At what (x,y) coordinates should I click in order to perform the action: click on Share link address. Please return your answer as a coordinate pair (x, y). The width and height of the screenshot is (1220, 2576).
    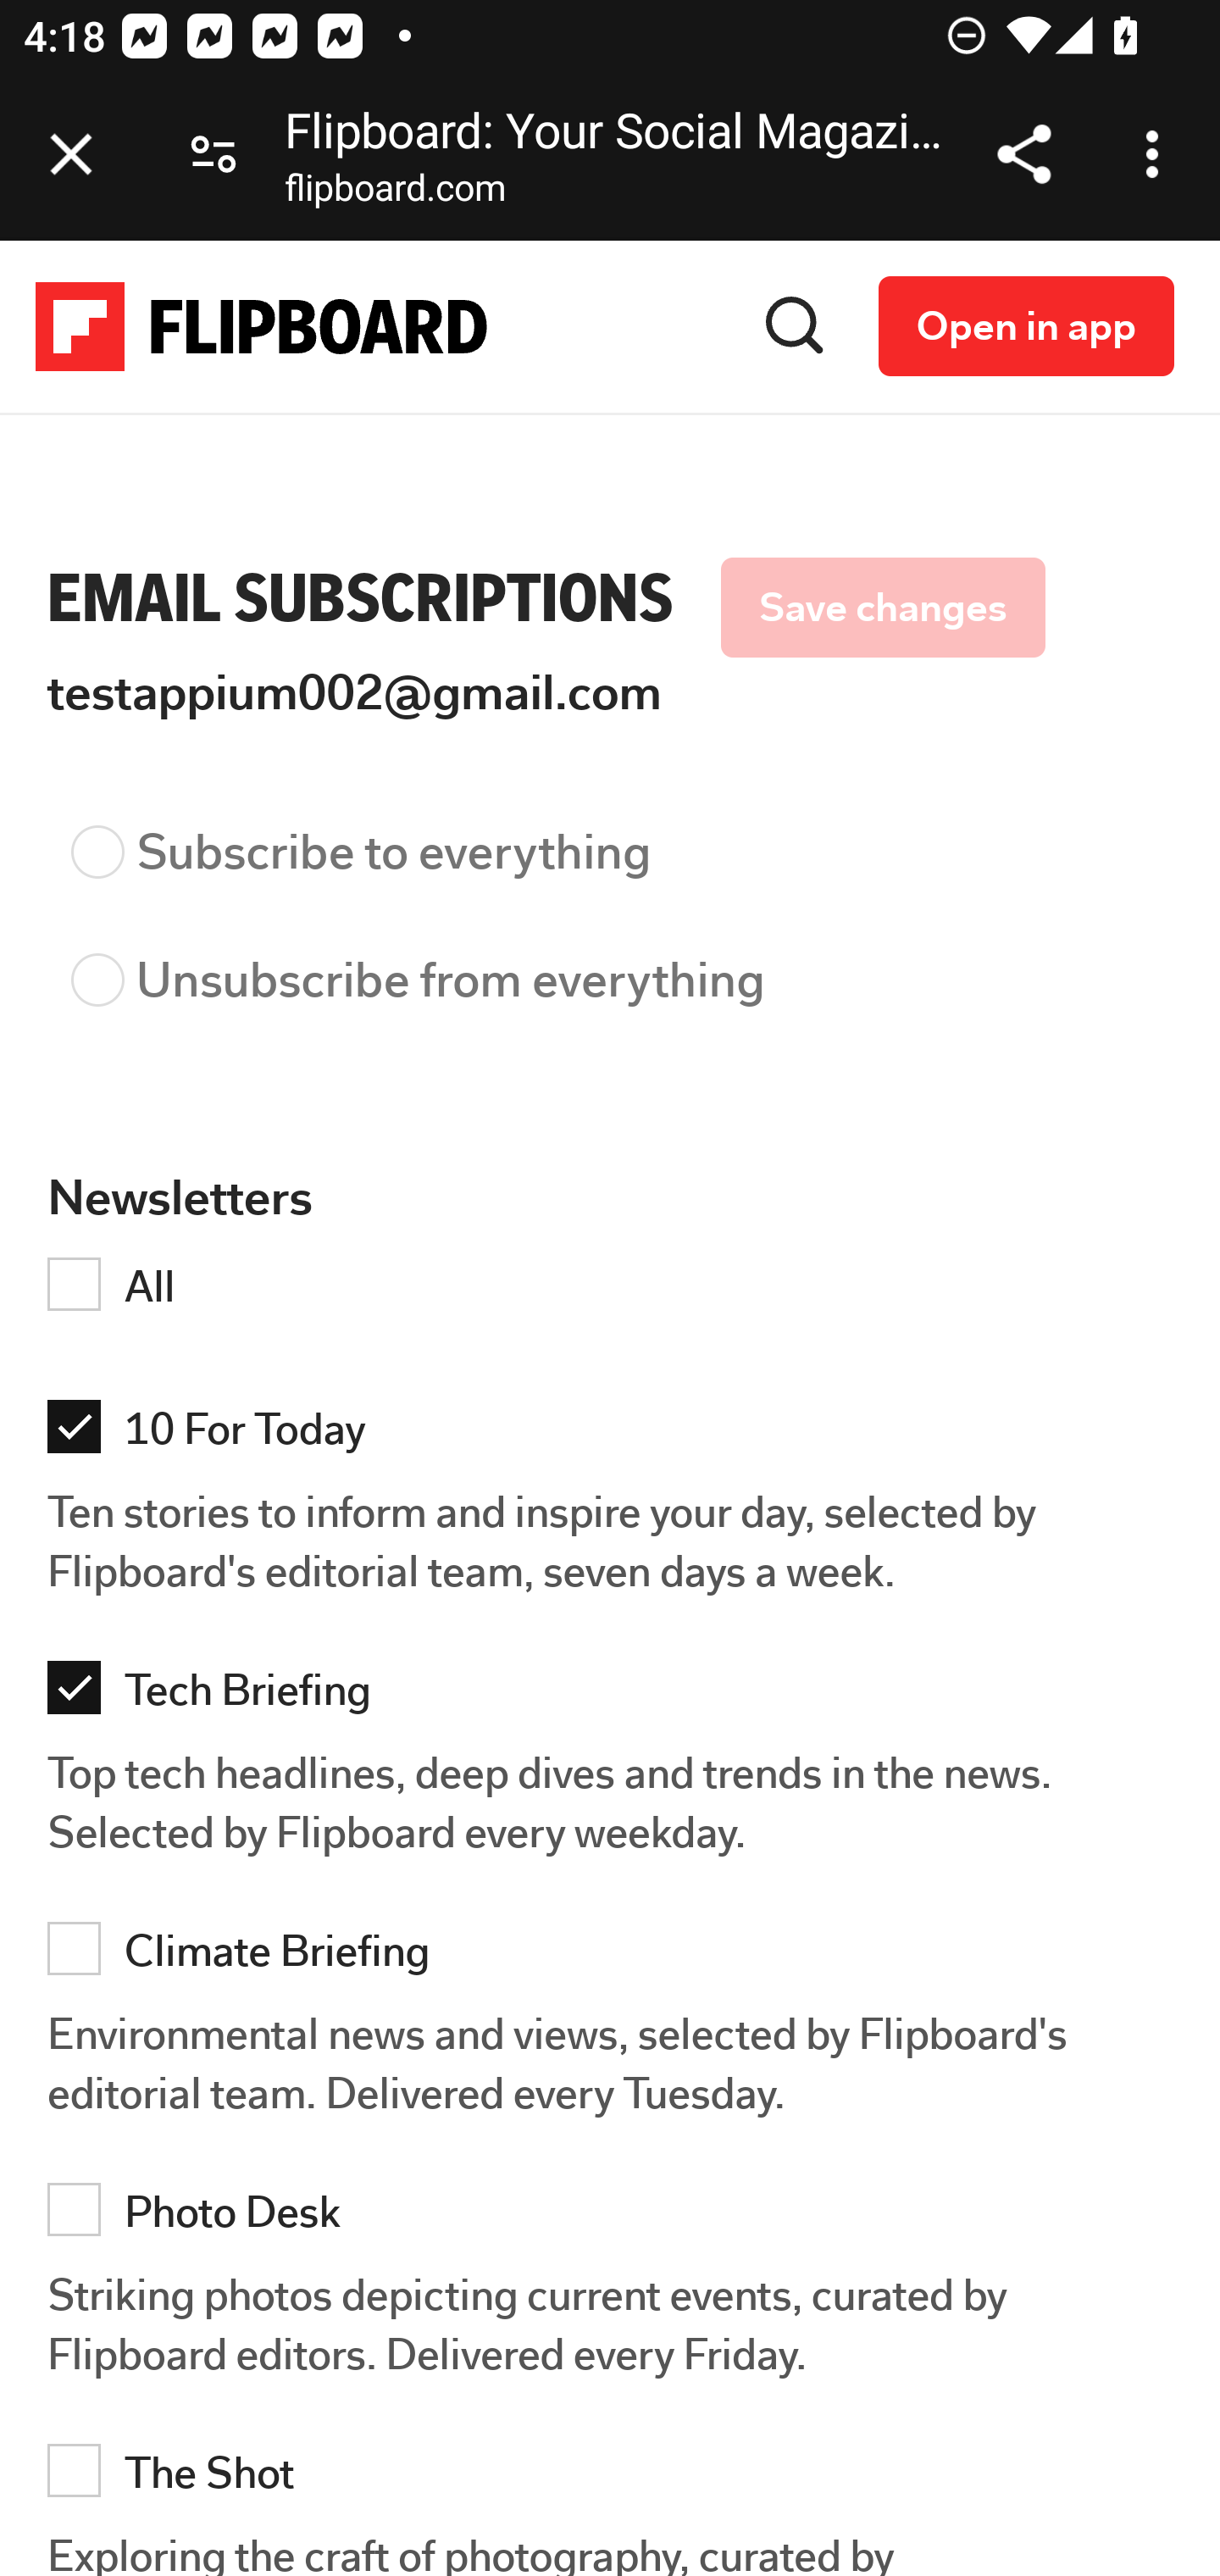
    Looking at the image, I should click on (1023, 154).